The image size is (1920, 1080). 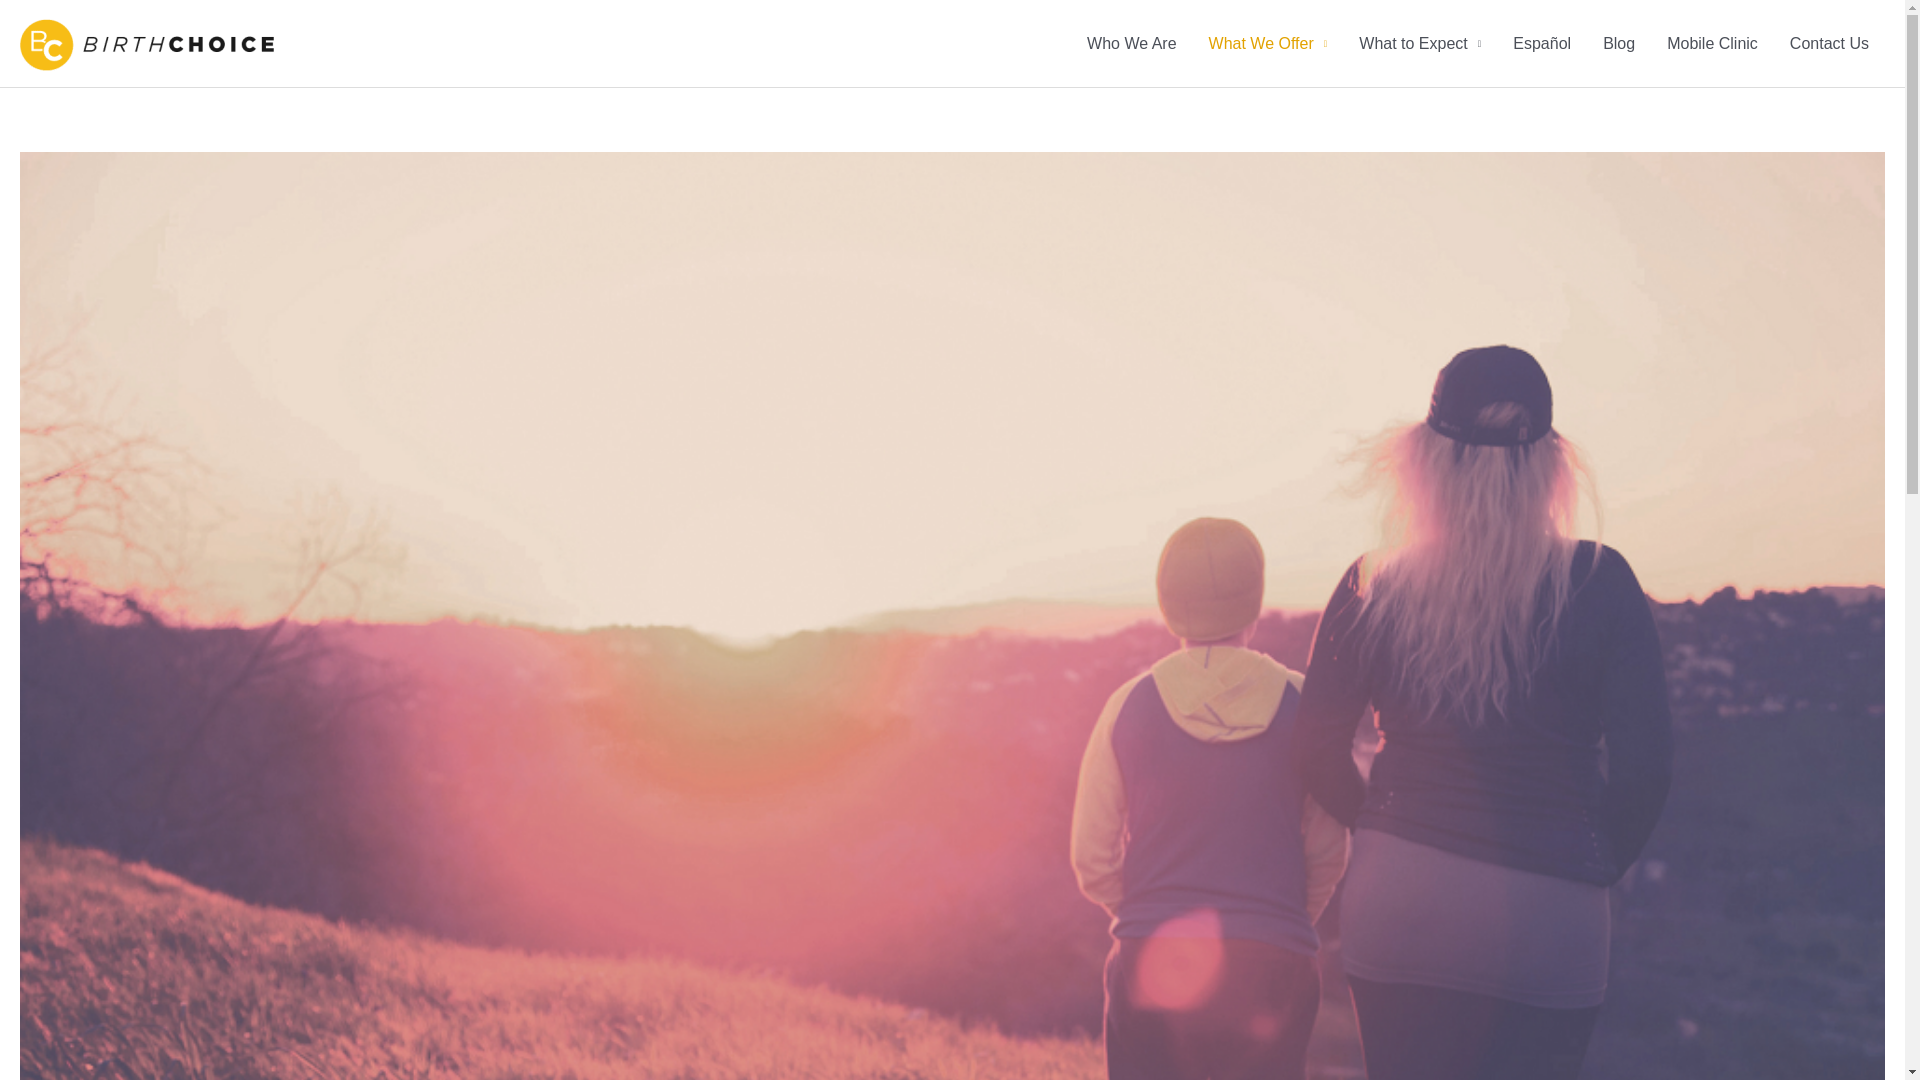 I want to click on What to Expect, so click(x=1420, y=43).